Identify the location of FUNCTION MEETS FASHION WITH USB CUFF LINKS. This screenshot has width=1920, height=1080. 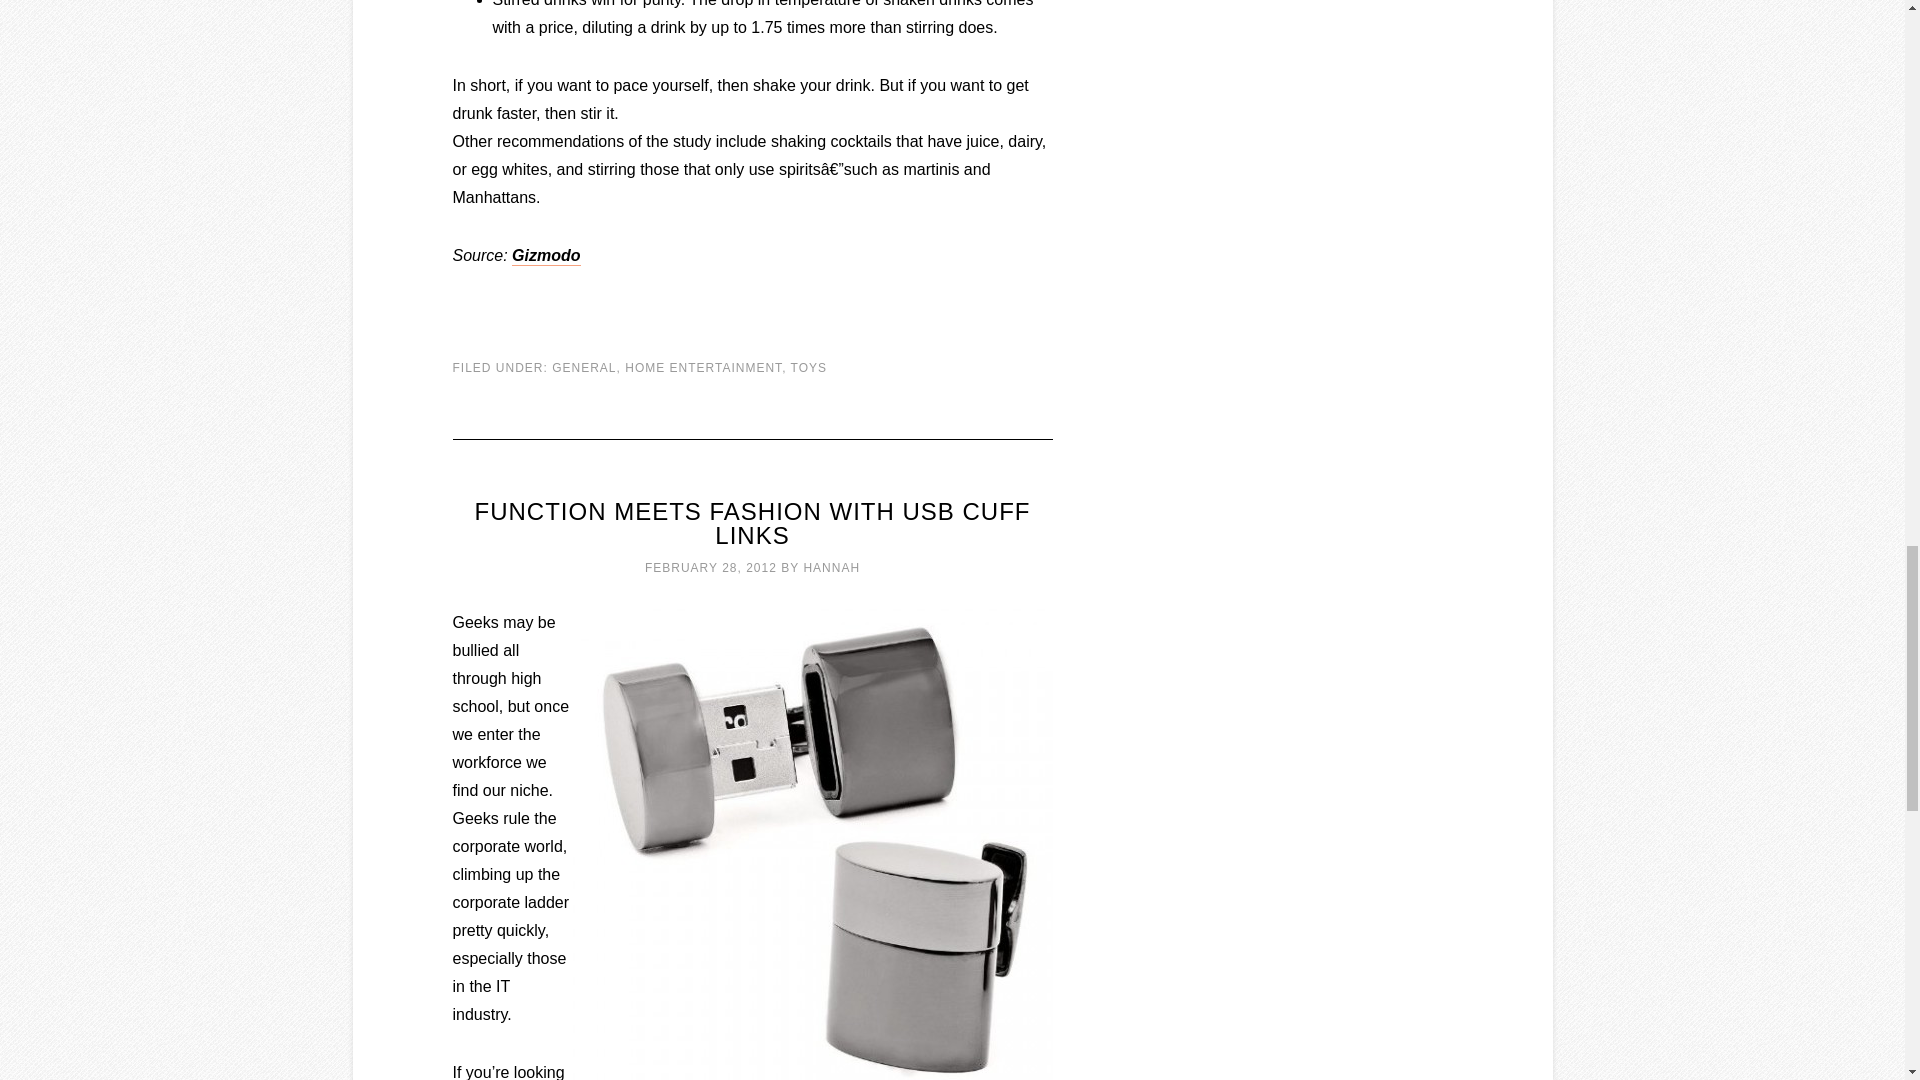
(752, 522).